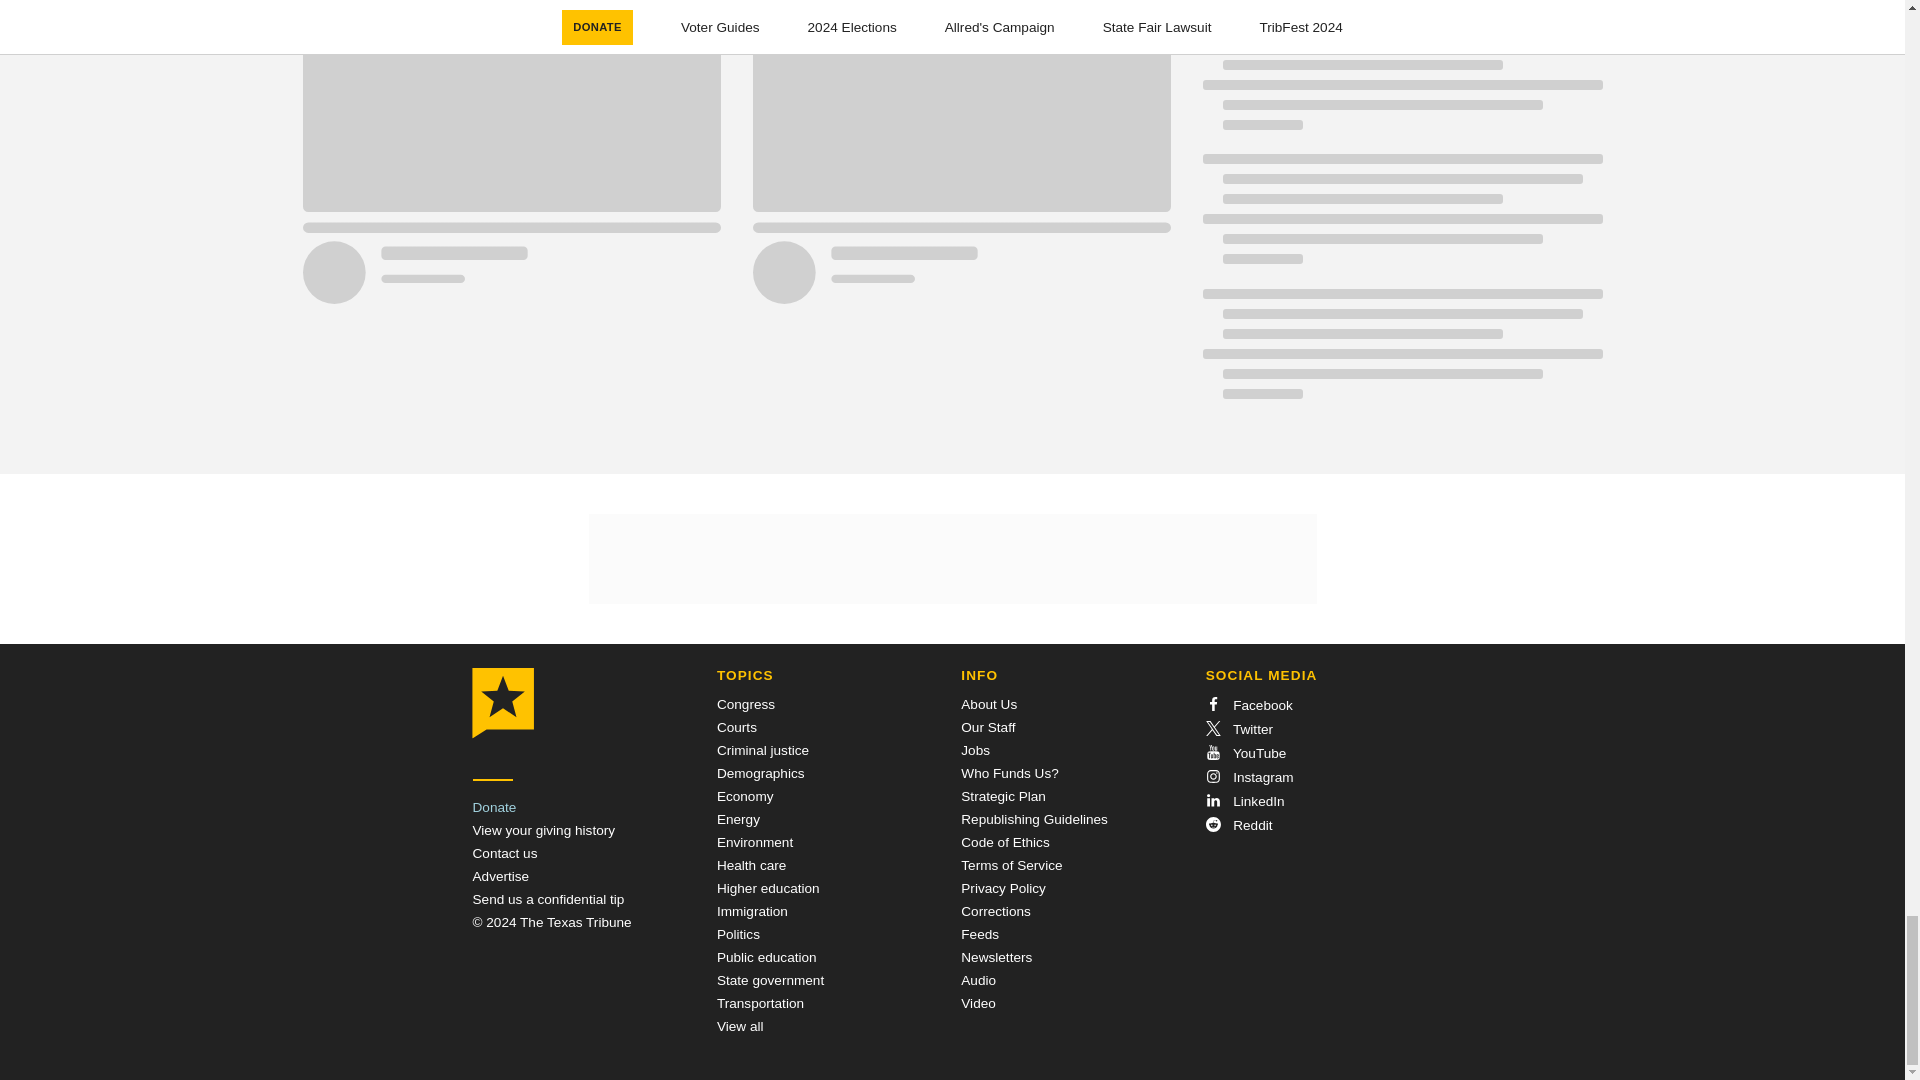 This screenshot has width=1920, height=1080. I want to click on About Us, so click(989, 704).